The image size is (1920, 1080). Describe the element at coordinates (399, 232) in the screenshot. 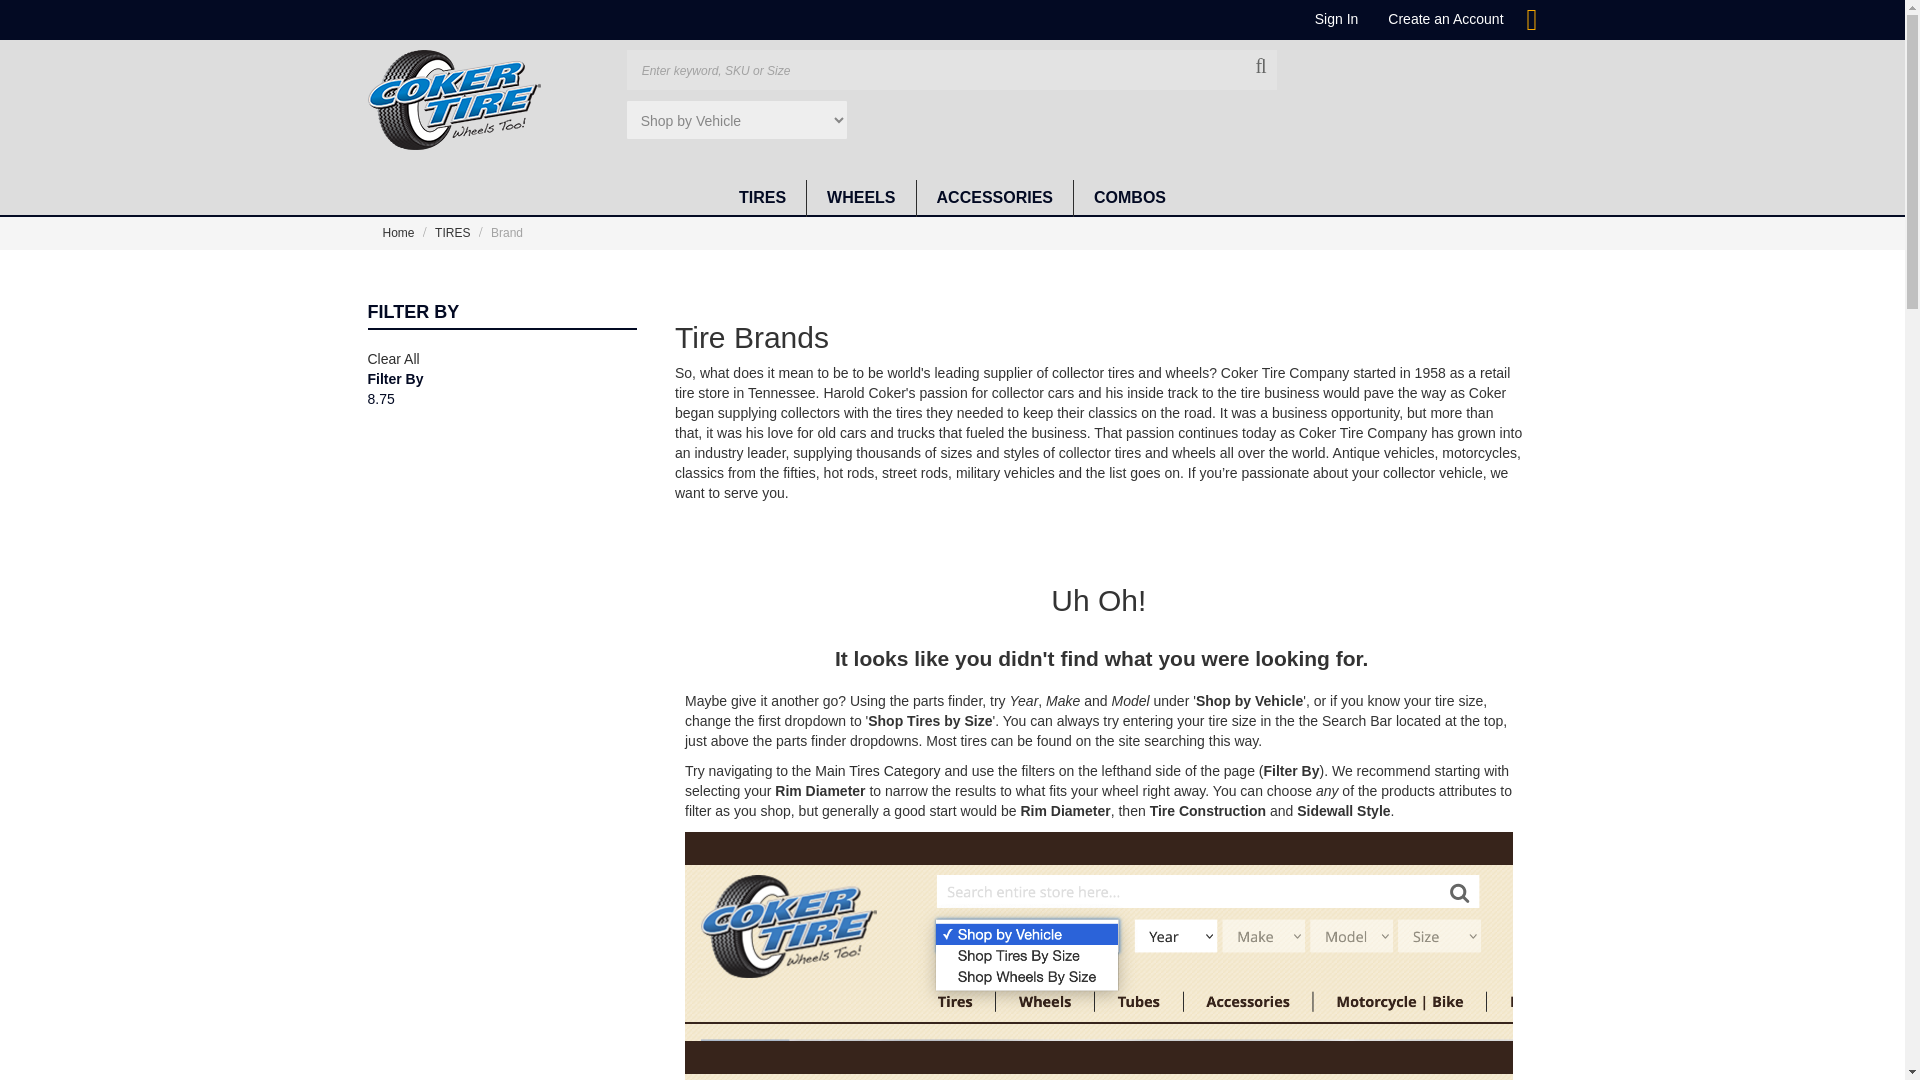

I see `Go to Home Page` at that location.